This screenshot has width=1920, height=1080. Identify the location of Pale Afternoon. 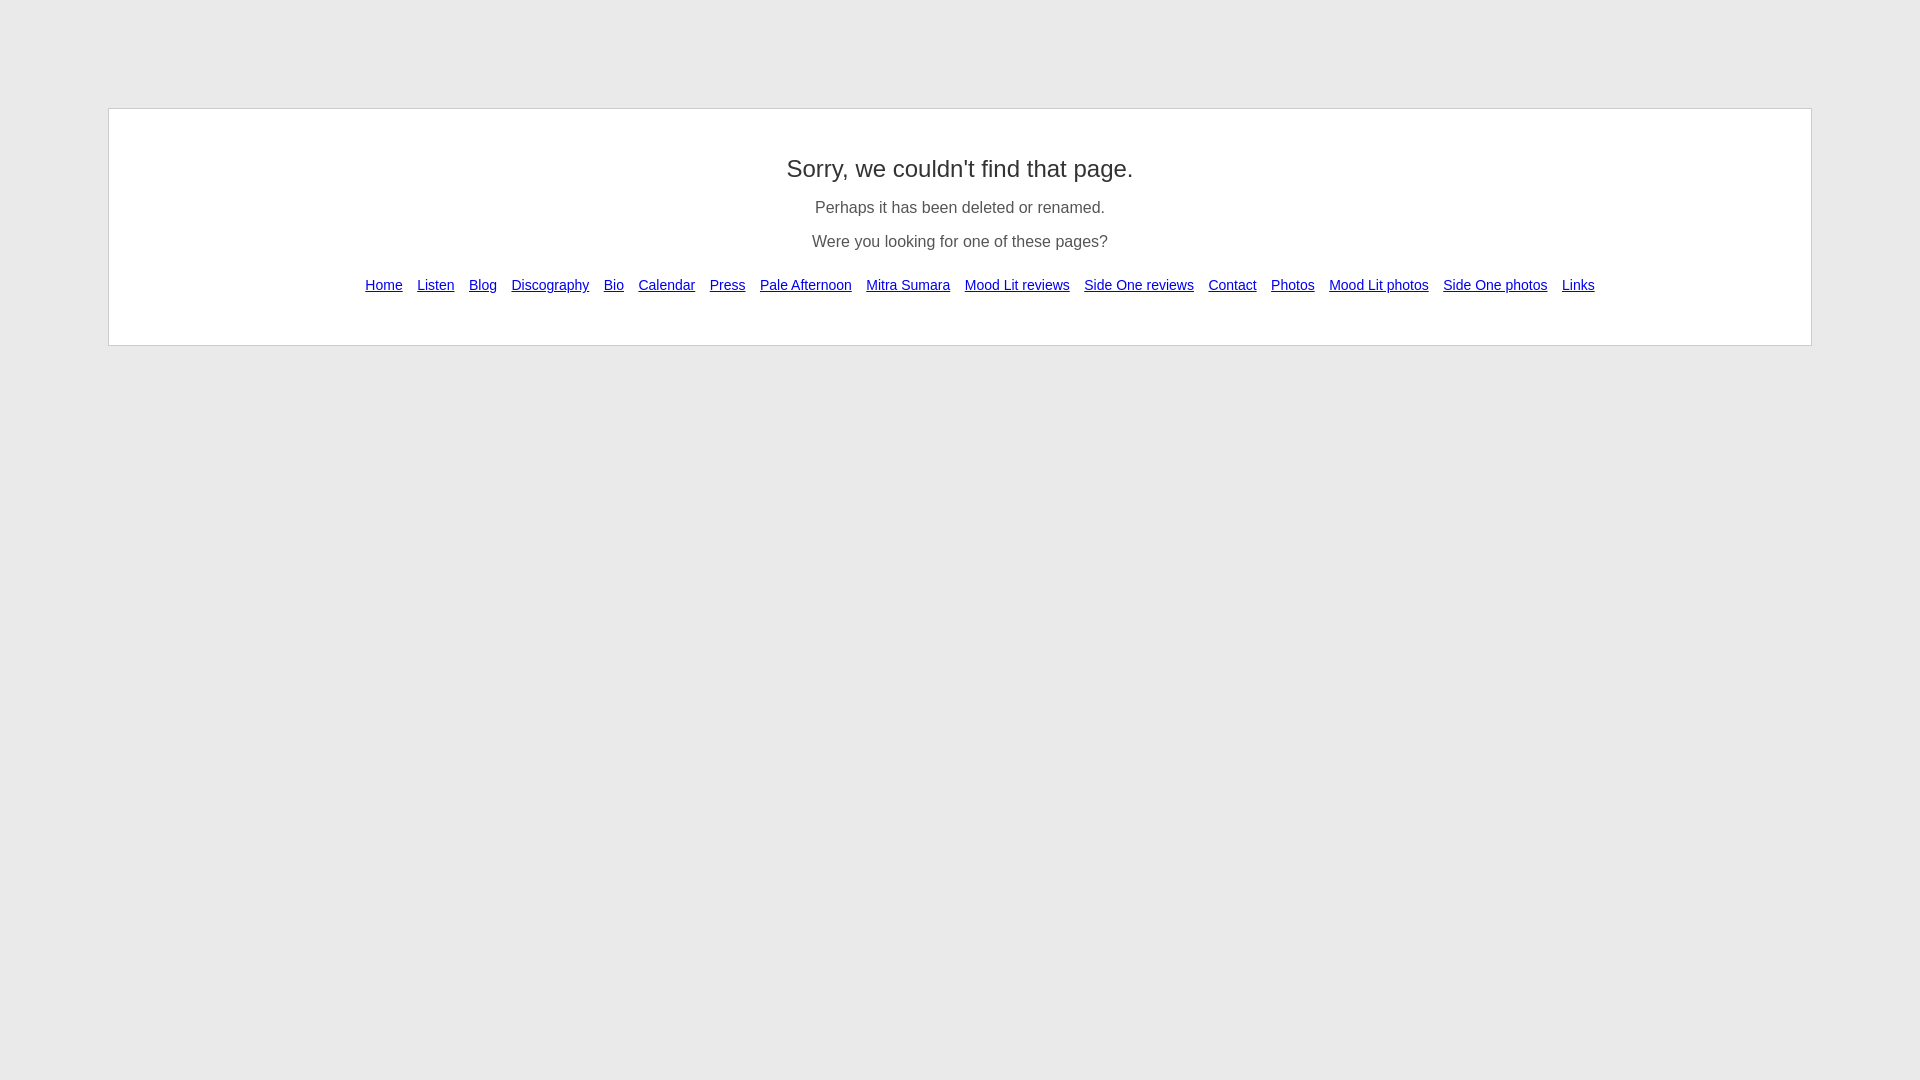
(806, 285).